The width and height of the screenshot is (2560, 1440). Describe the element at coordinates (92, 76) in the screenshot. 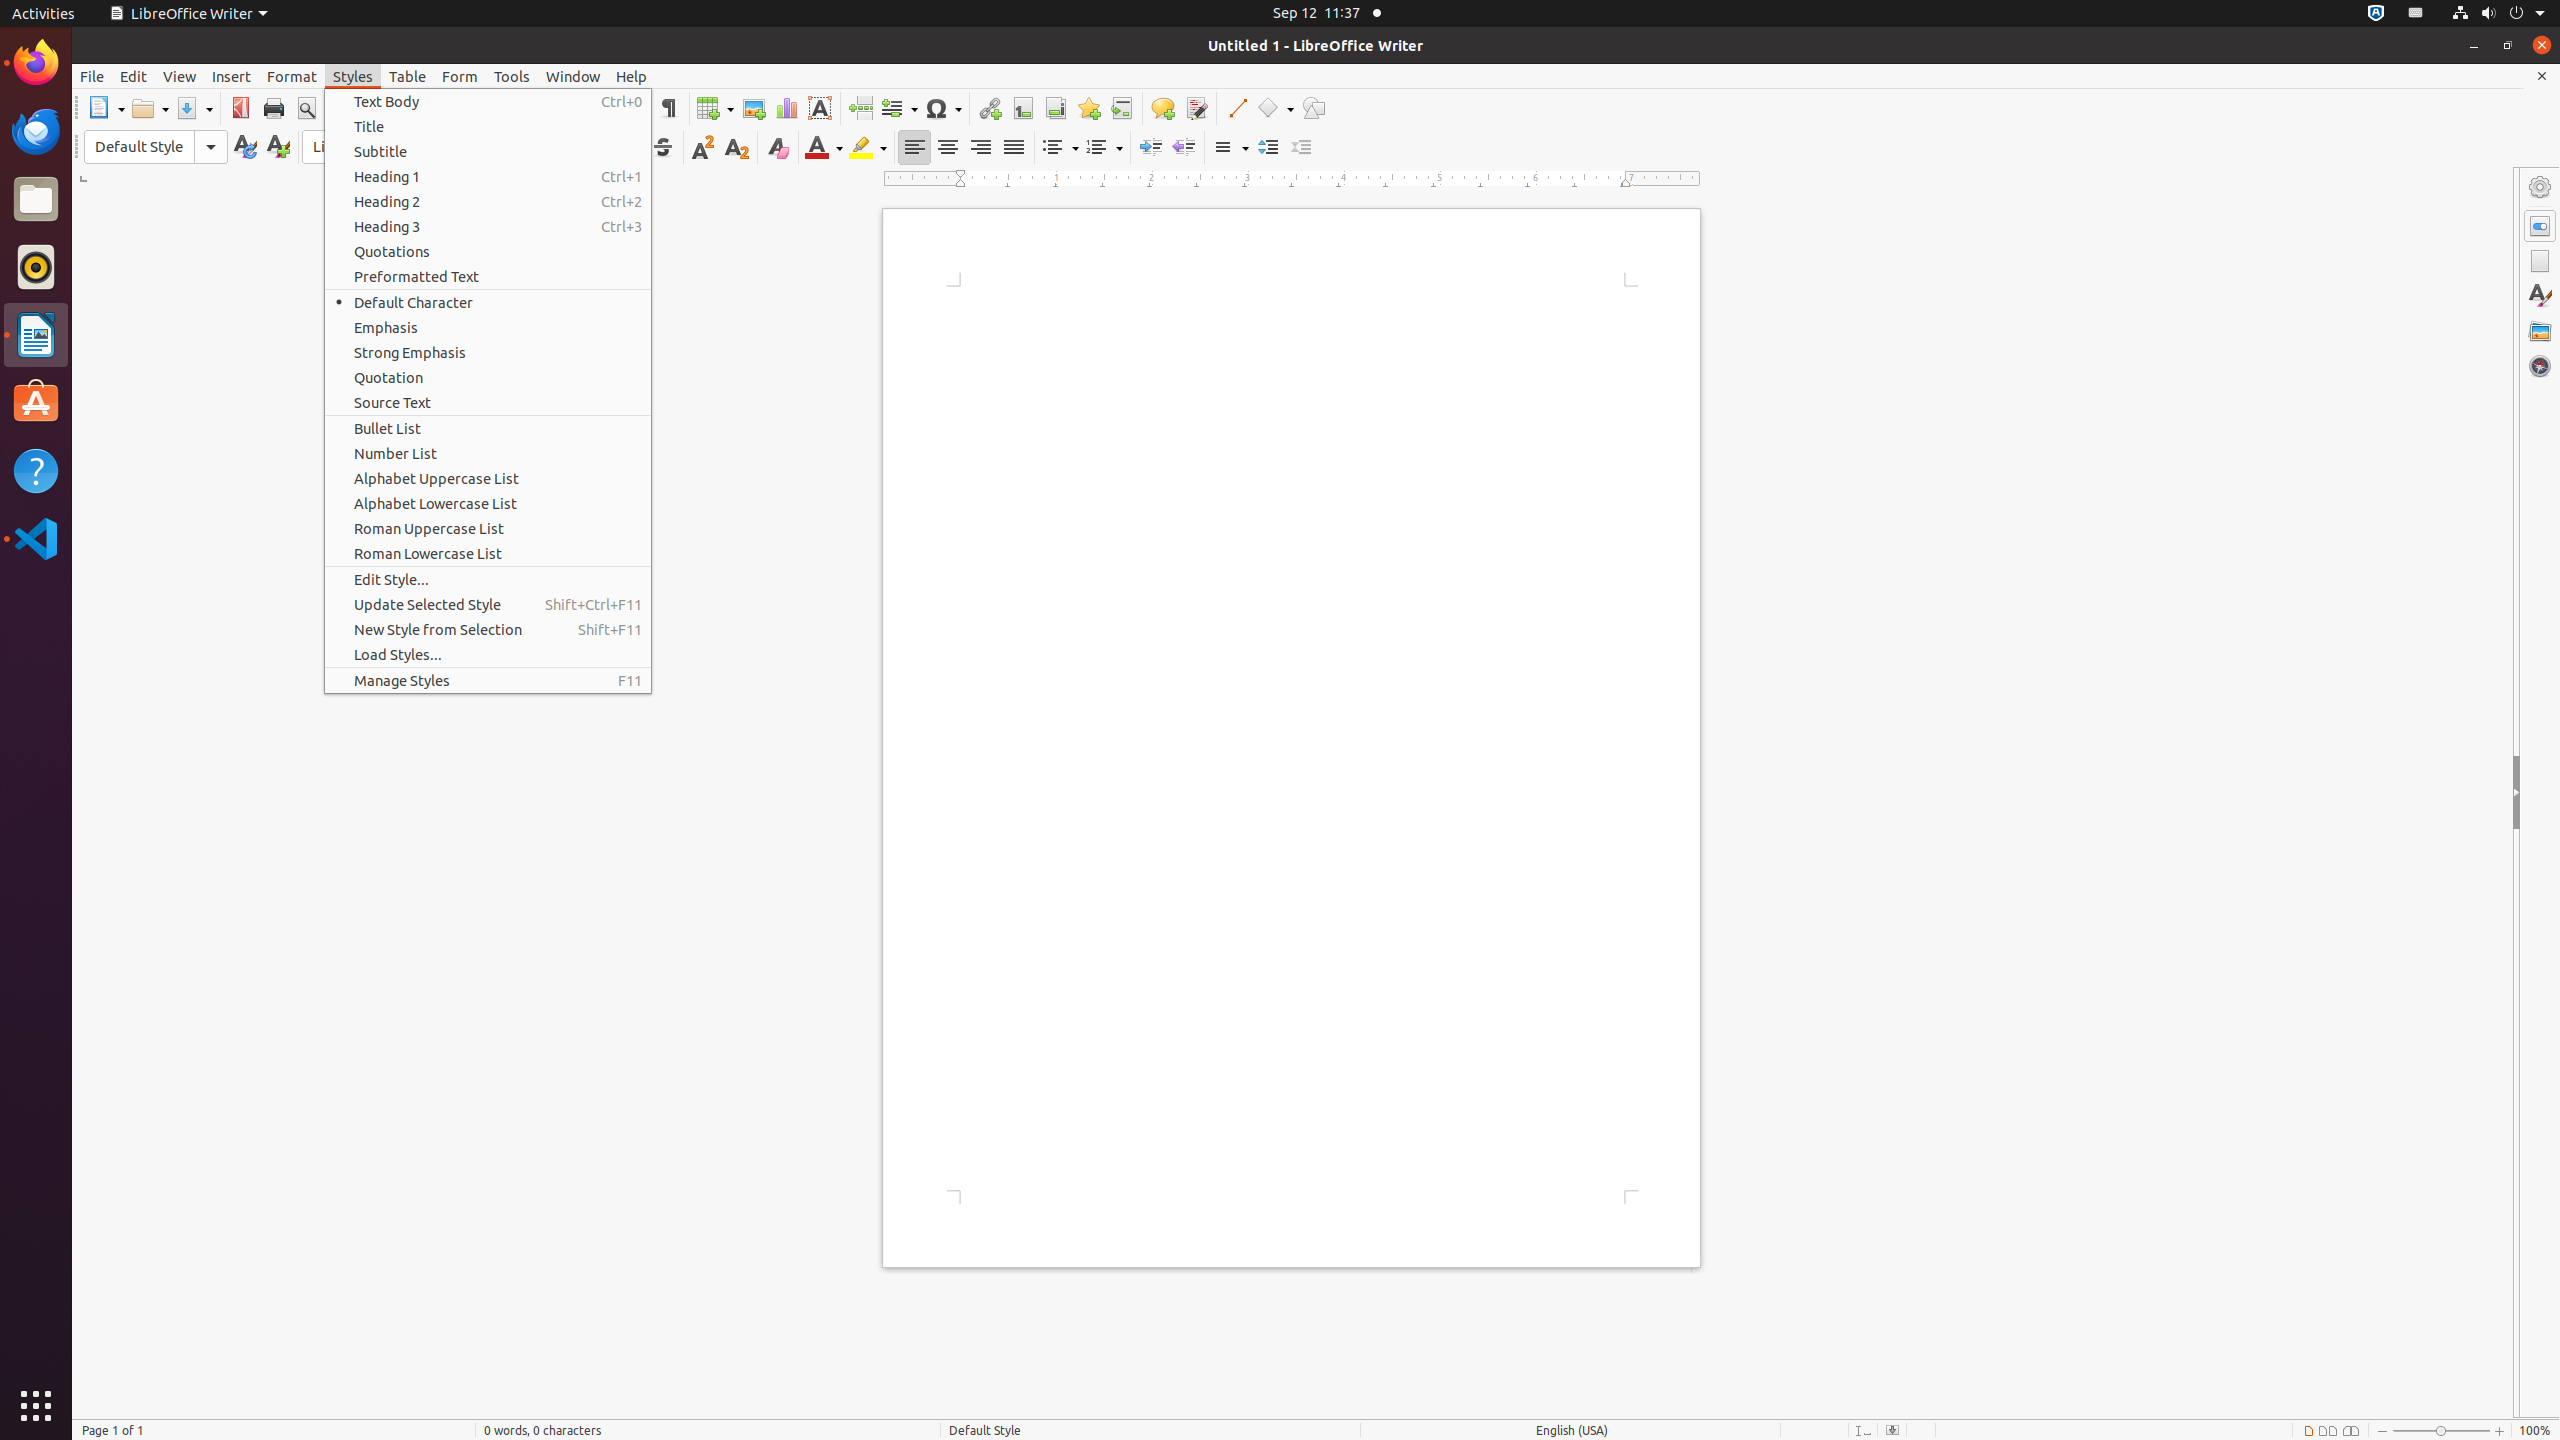

I see `File` at that location.